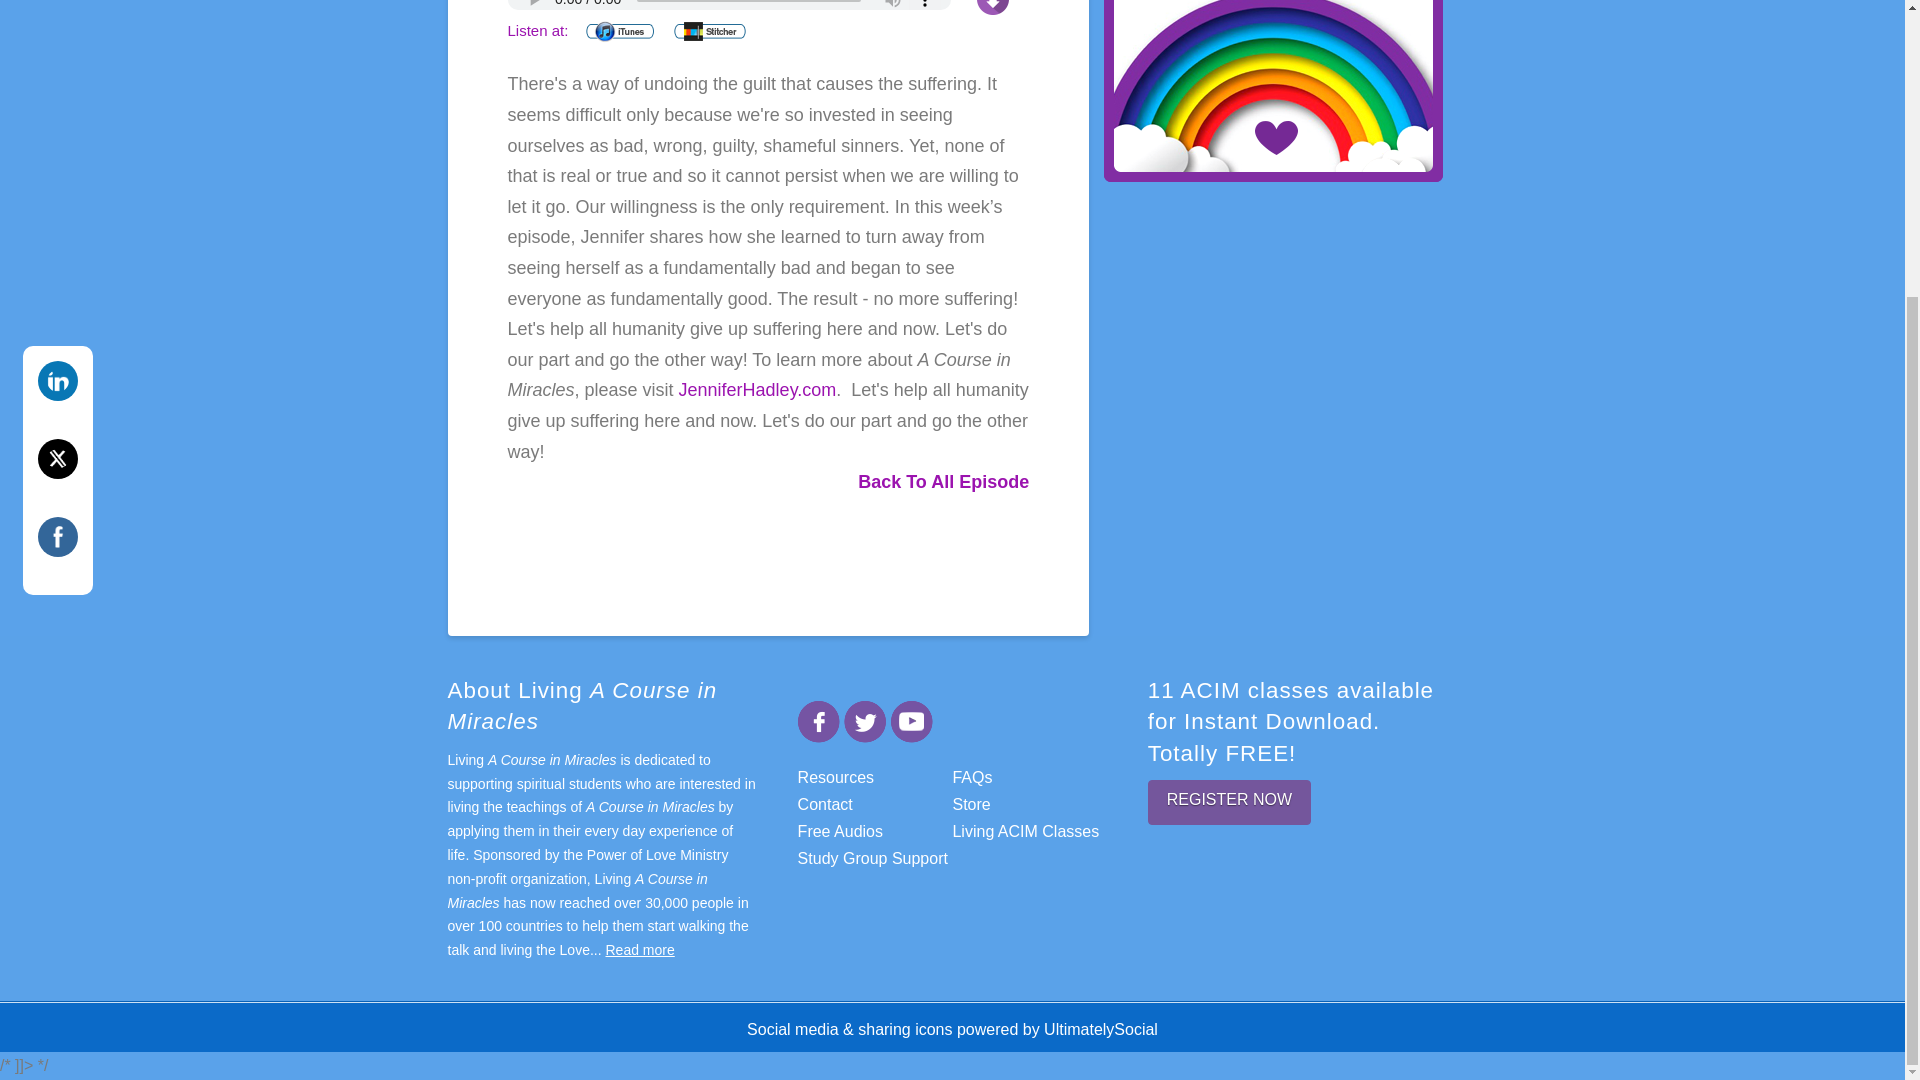 The width and height of the screenshot is (1920, 1080). Describe the element at coordinates (993, 4) in the screenshot. I see `Download Audio` at that location.